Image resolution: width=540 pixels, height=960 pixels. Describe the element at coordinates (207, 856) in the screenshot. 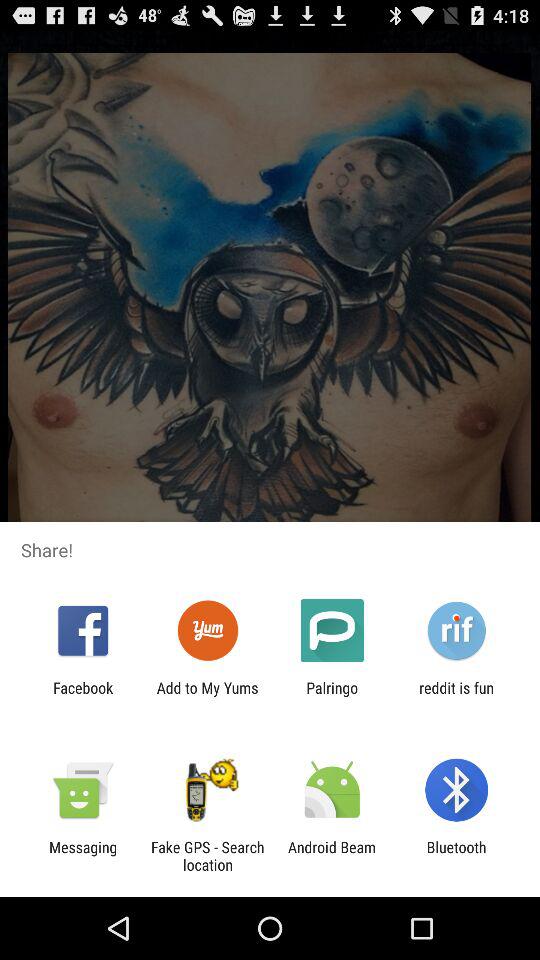

I see `flip to fake gps search item` at that location.